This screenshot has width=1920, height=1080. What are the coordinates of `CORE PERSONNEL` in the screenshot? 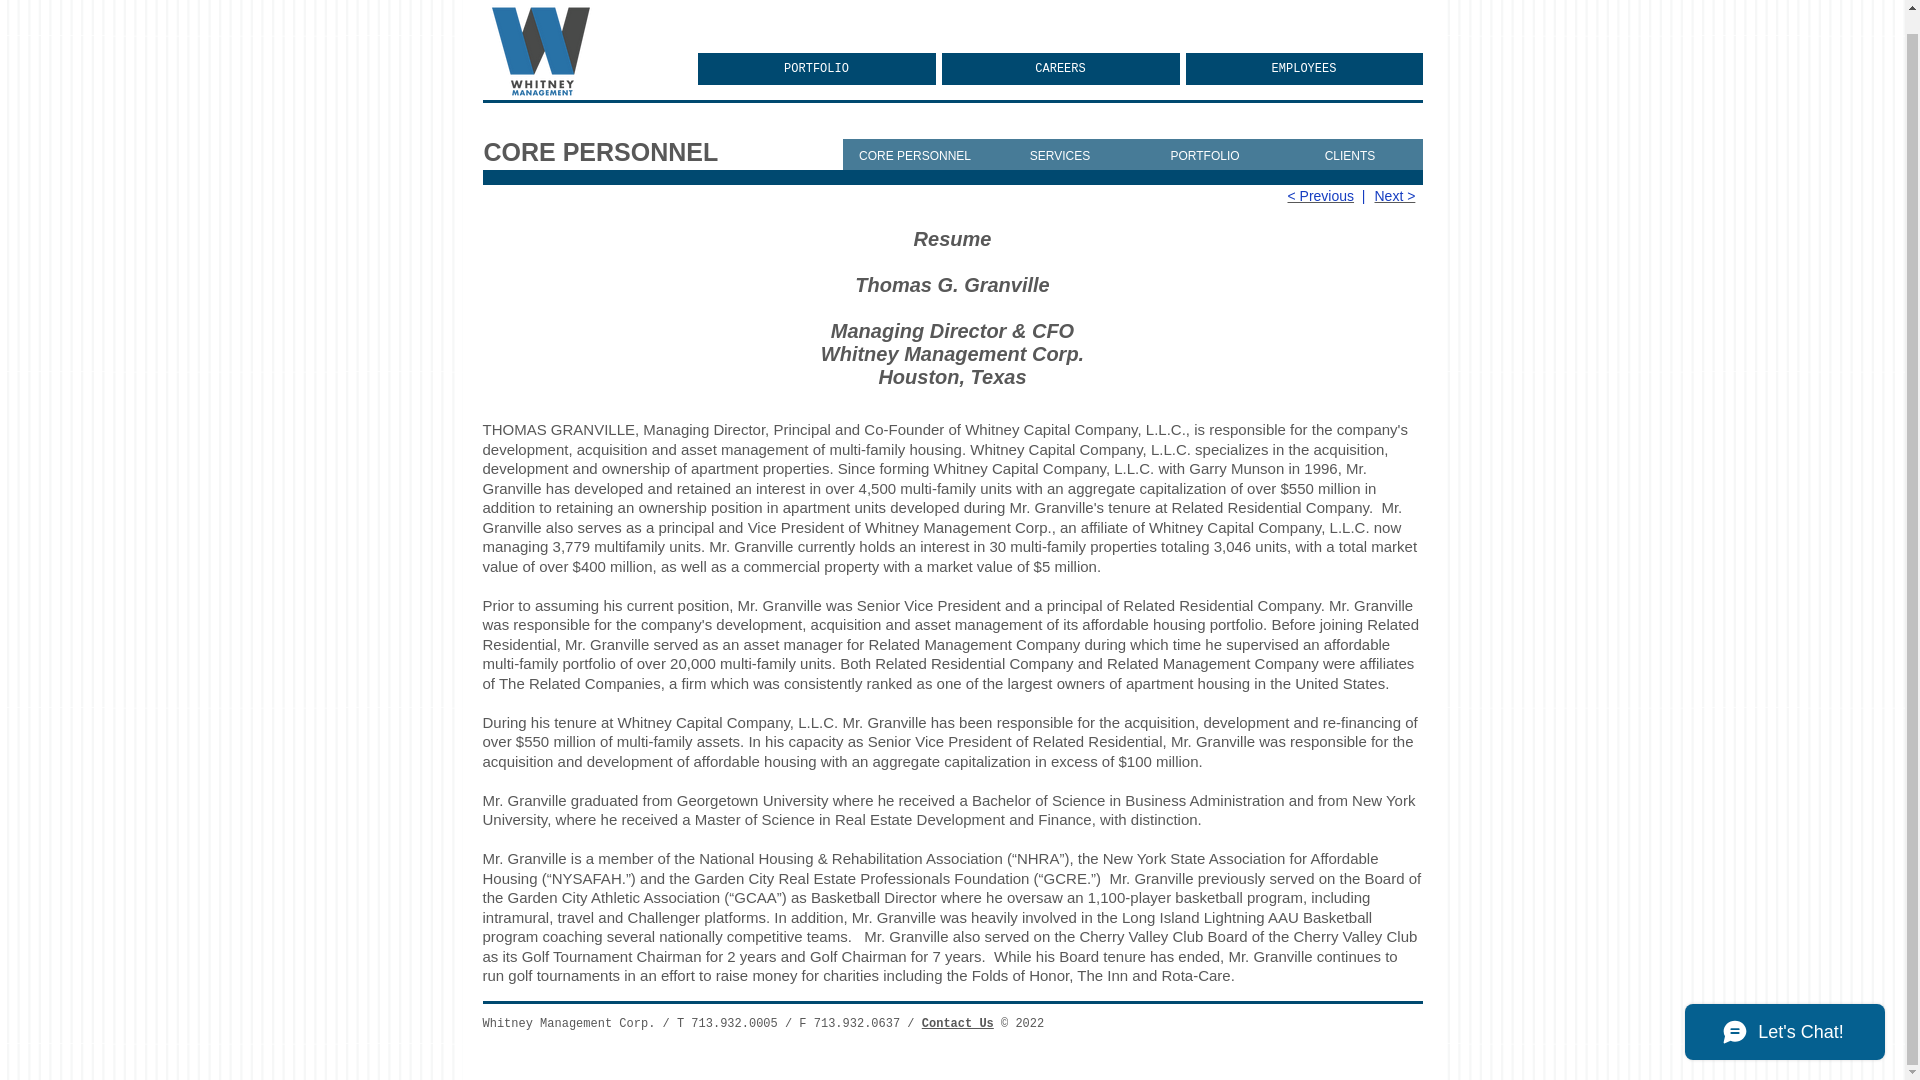 It's located at (914, 156).